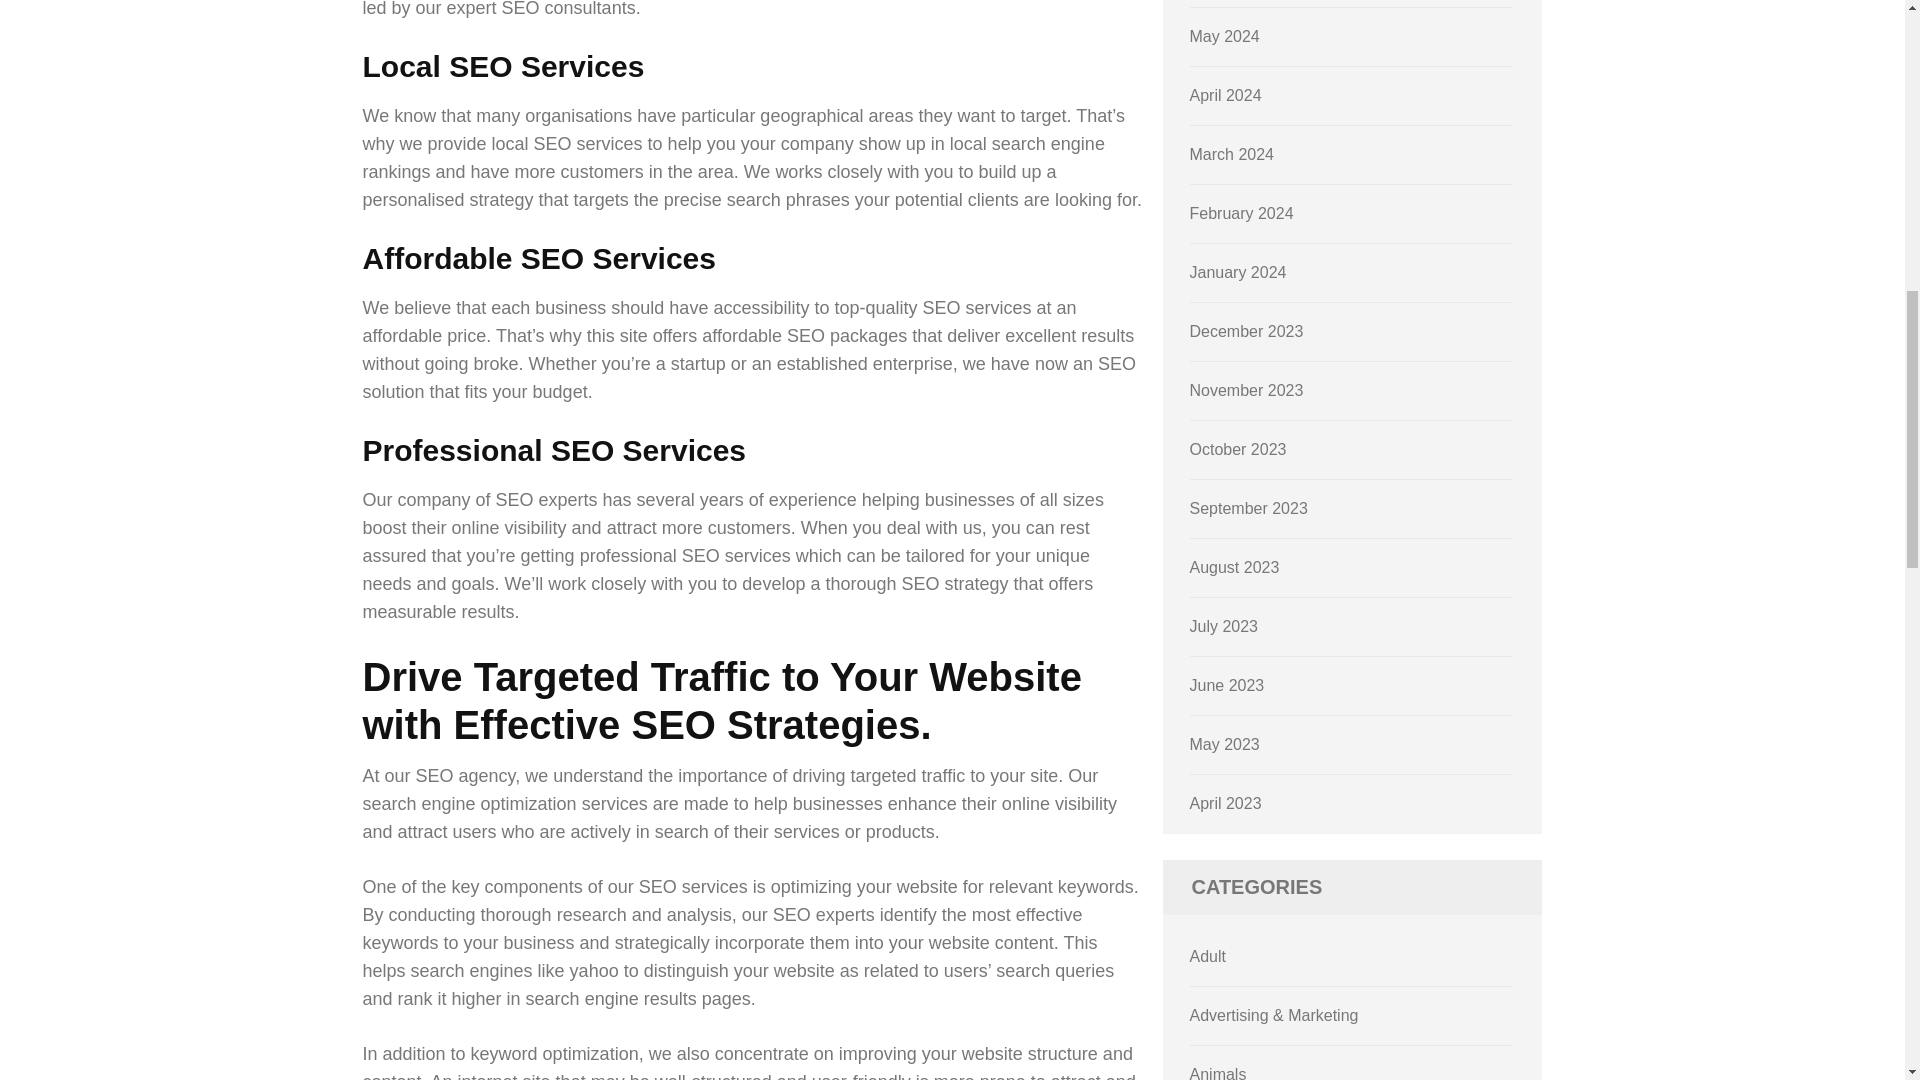 The width and height of the screenshot is (1920, 1080). What do you see at coordinates (1248, 508) in the screenshot?
I see `September 2023` at bounding box center [1248, 508].